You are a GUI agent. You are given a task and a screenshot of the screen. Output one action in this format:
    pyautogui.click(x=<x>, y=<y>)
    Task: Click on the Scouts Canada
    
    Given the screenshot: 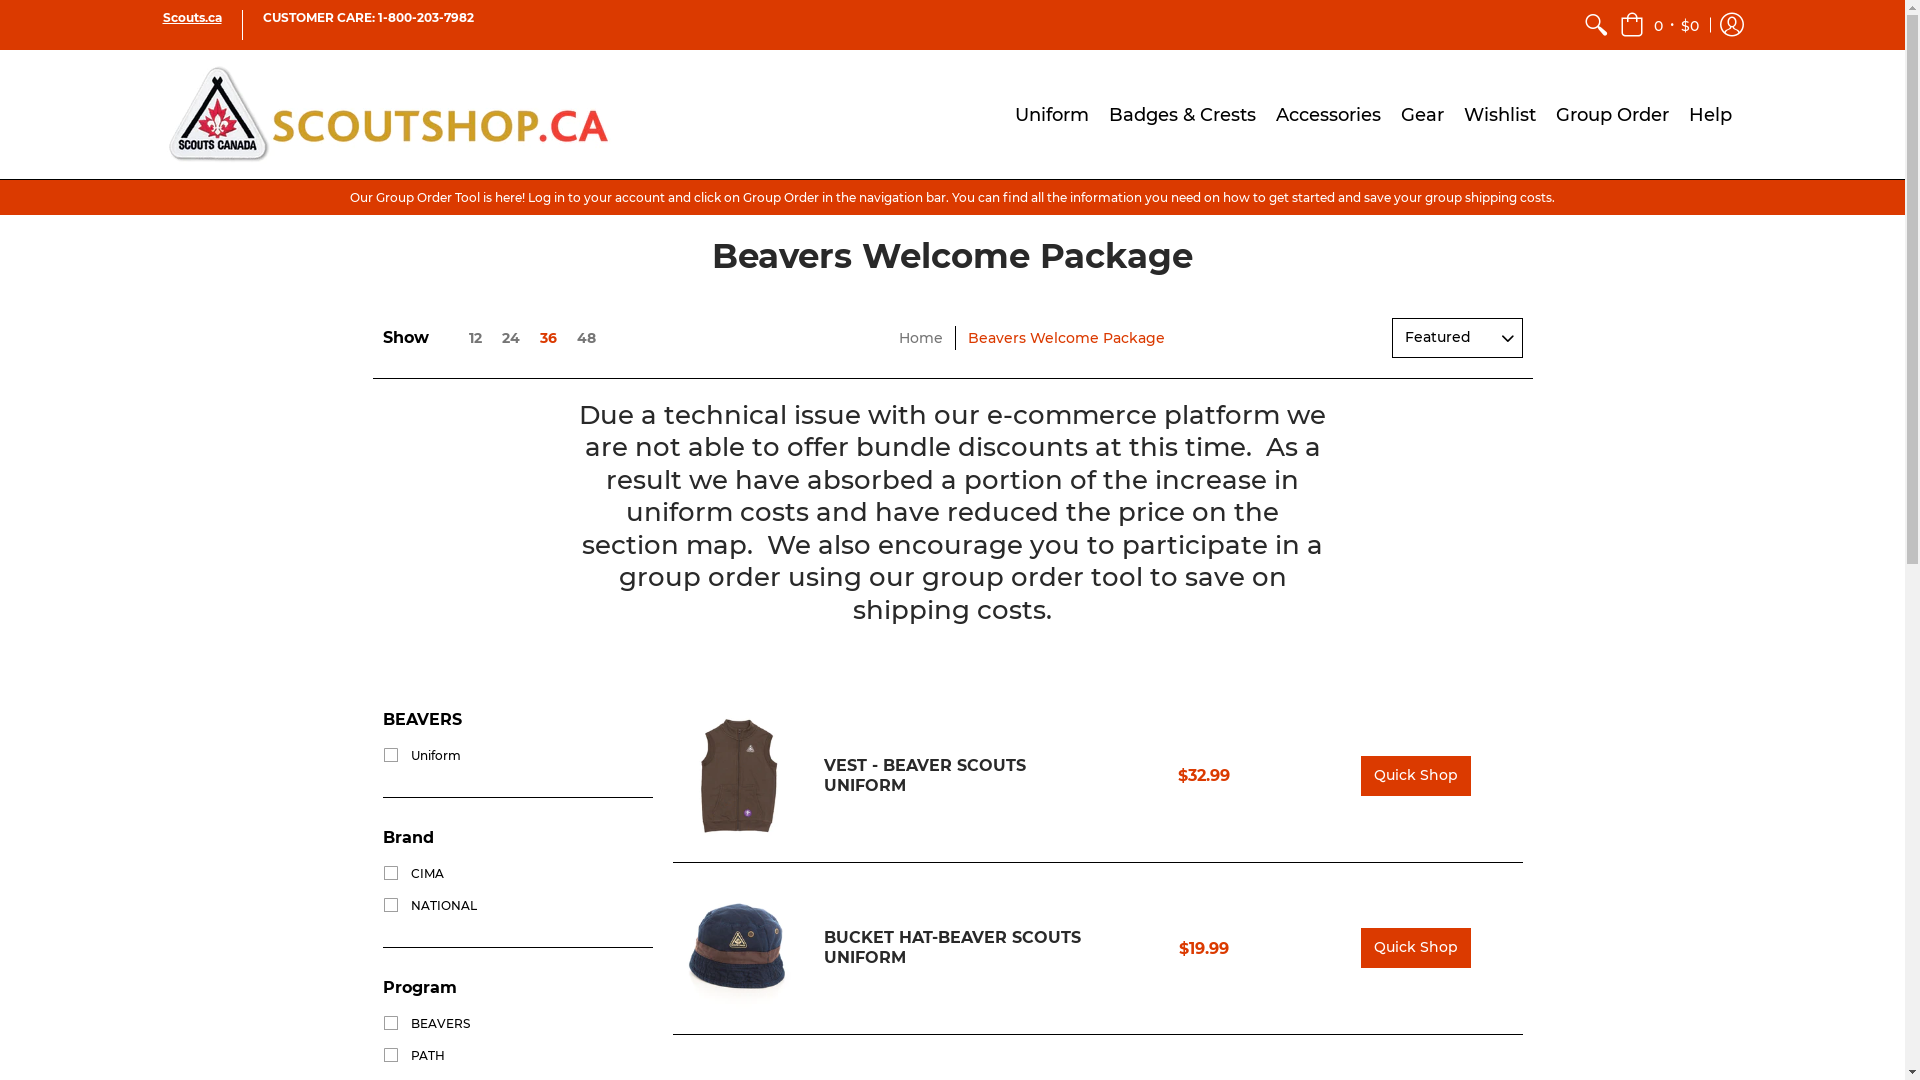 What is the action you would take?
    pyautogui.click(x=387, y=114)
    